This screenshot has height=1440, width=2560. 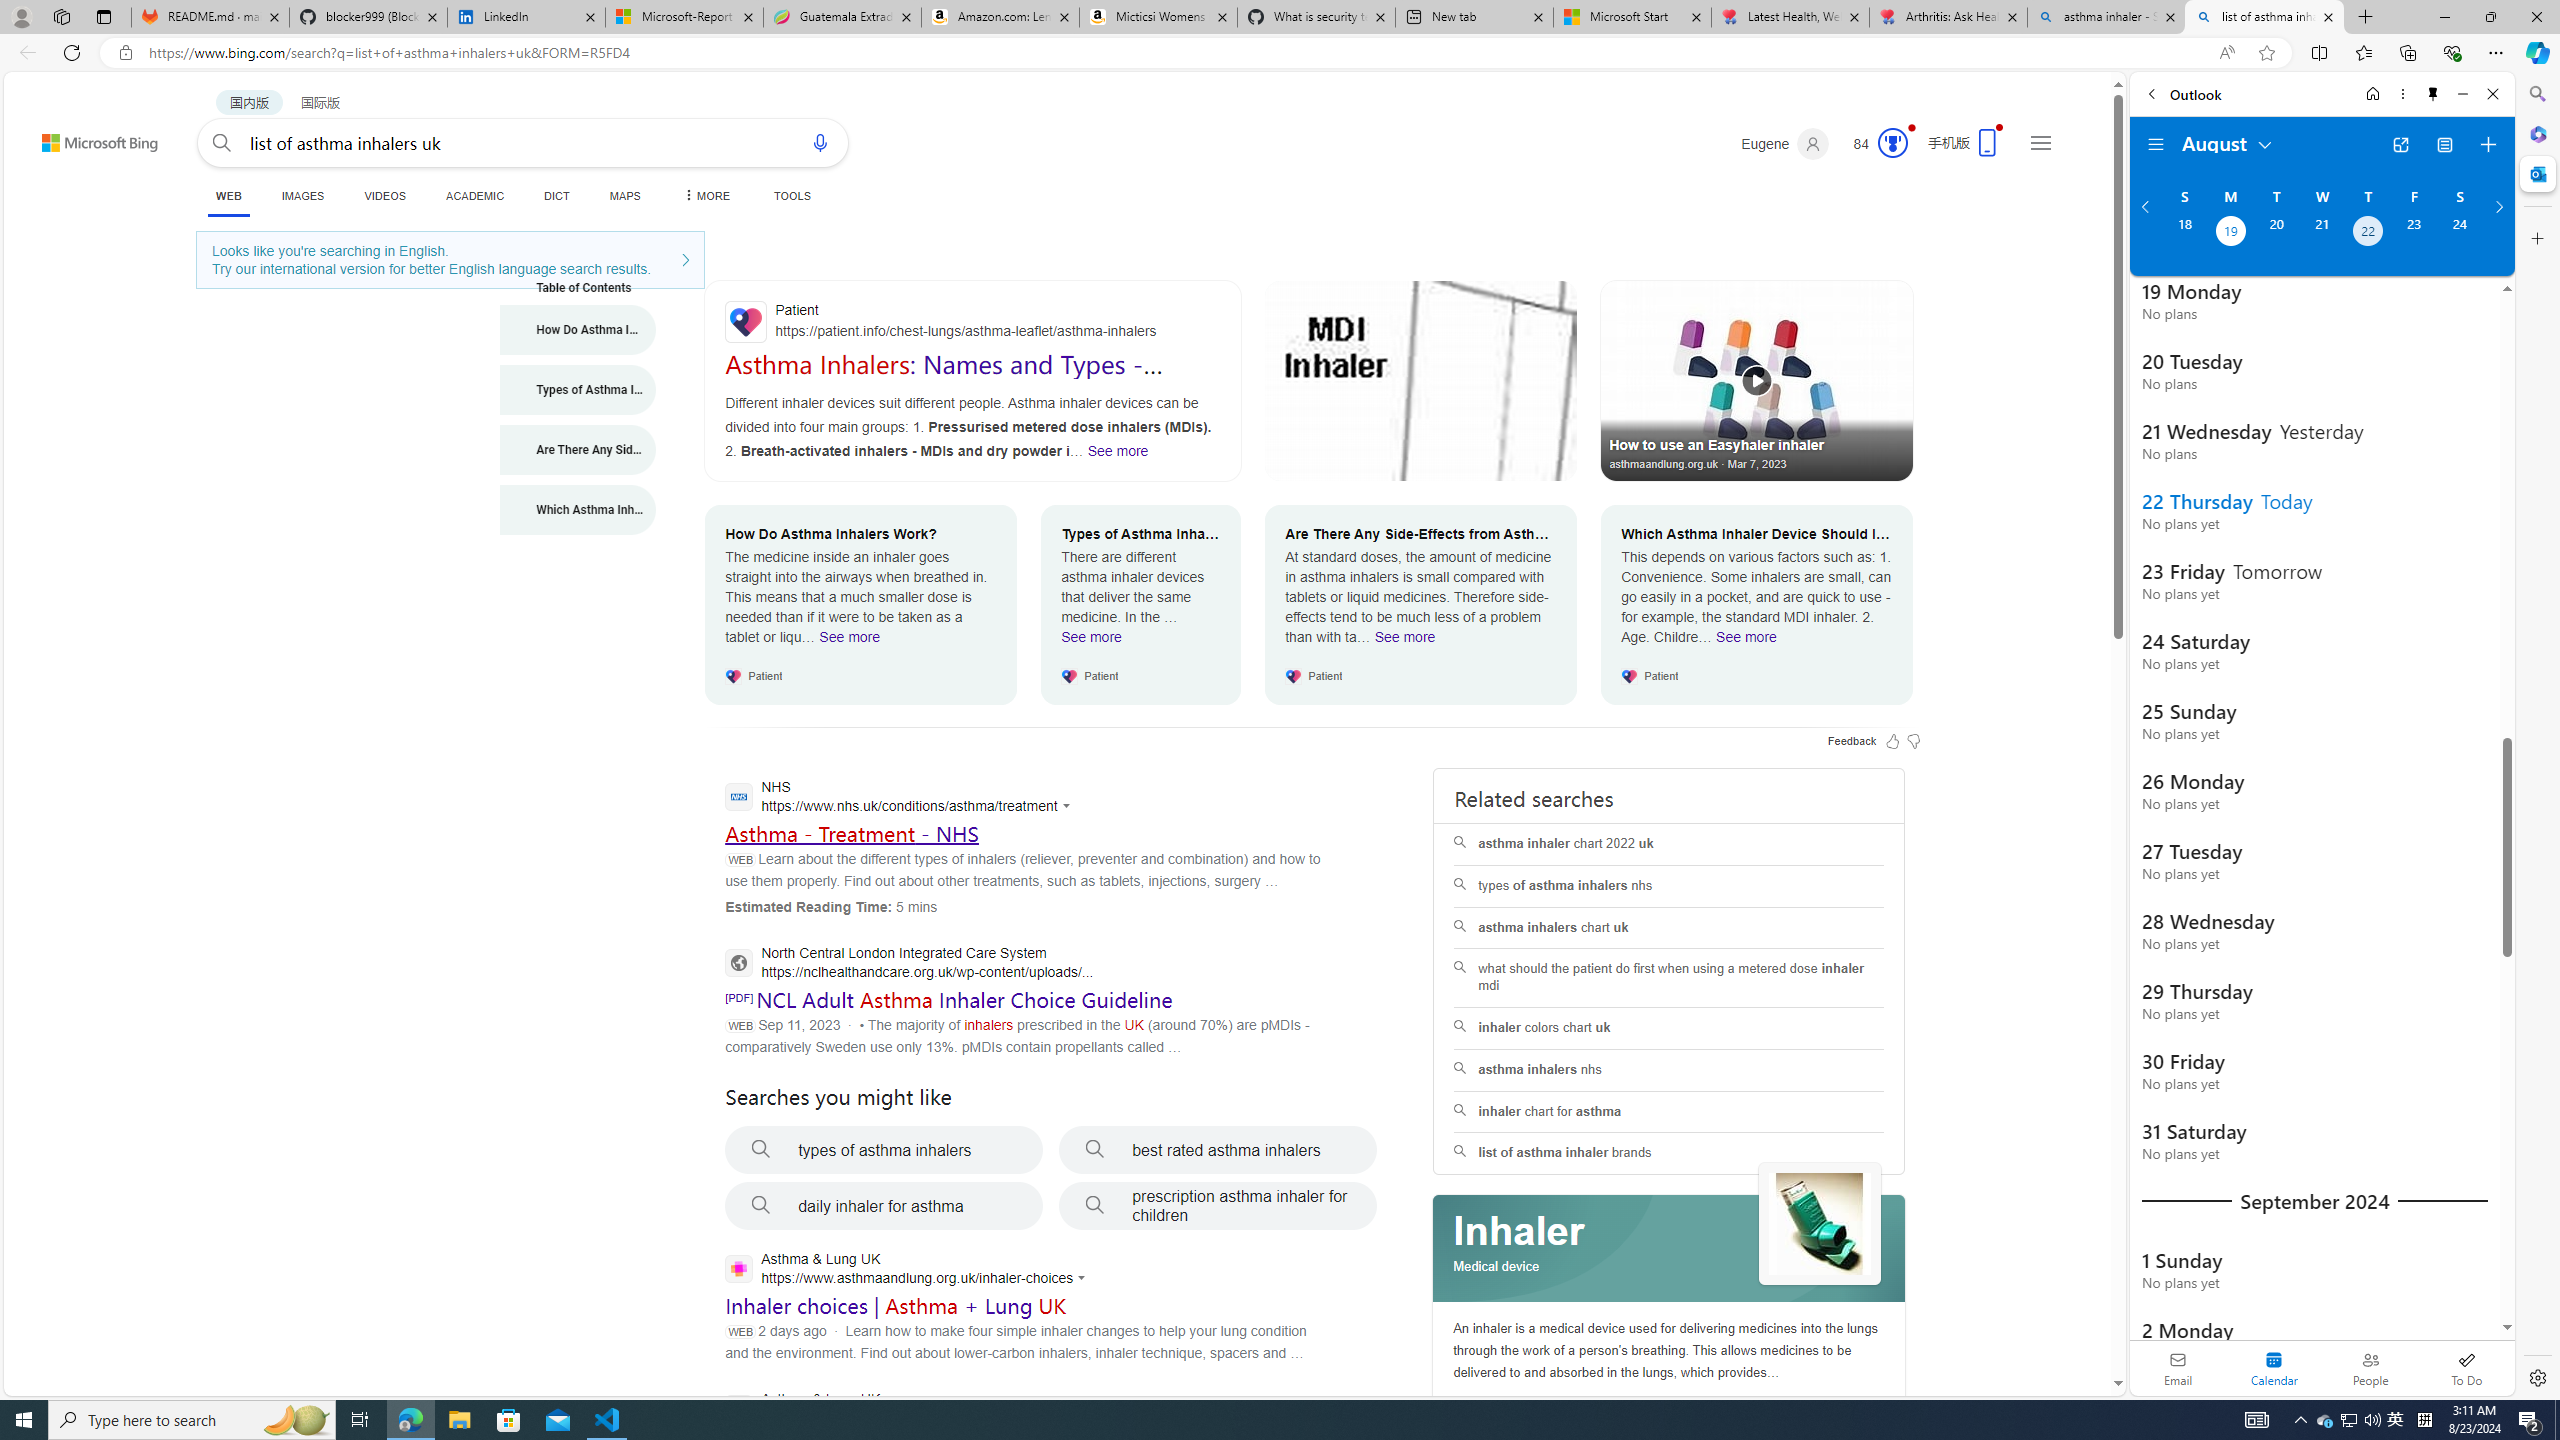 What do you see at coordinates (302, 196) in the screenshot?
I see `IMAGES` at bounding box center [302, 196].